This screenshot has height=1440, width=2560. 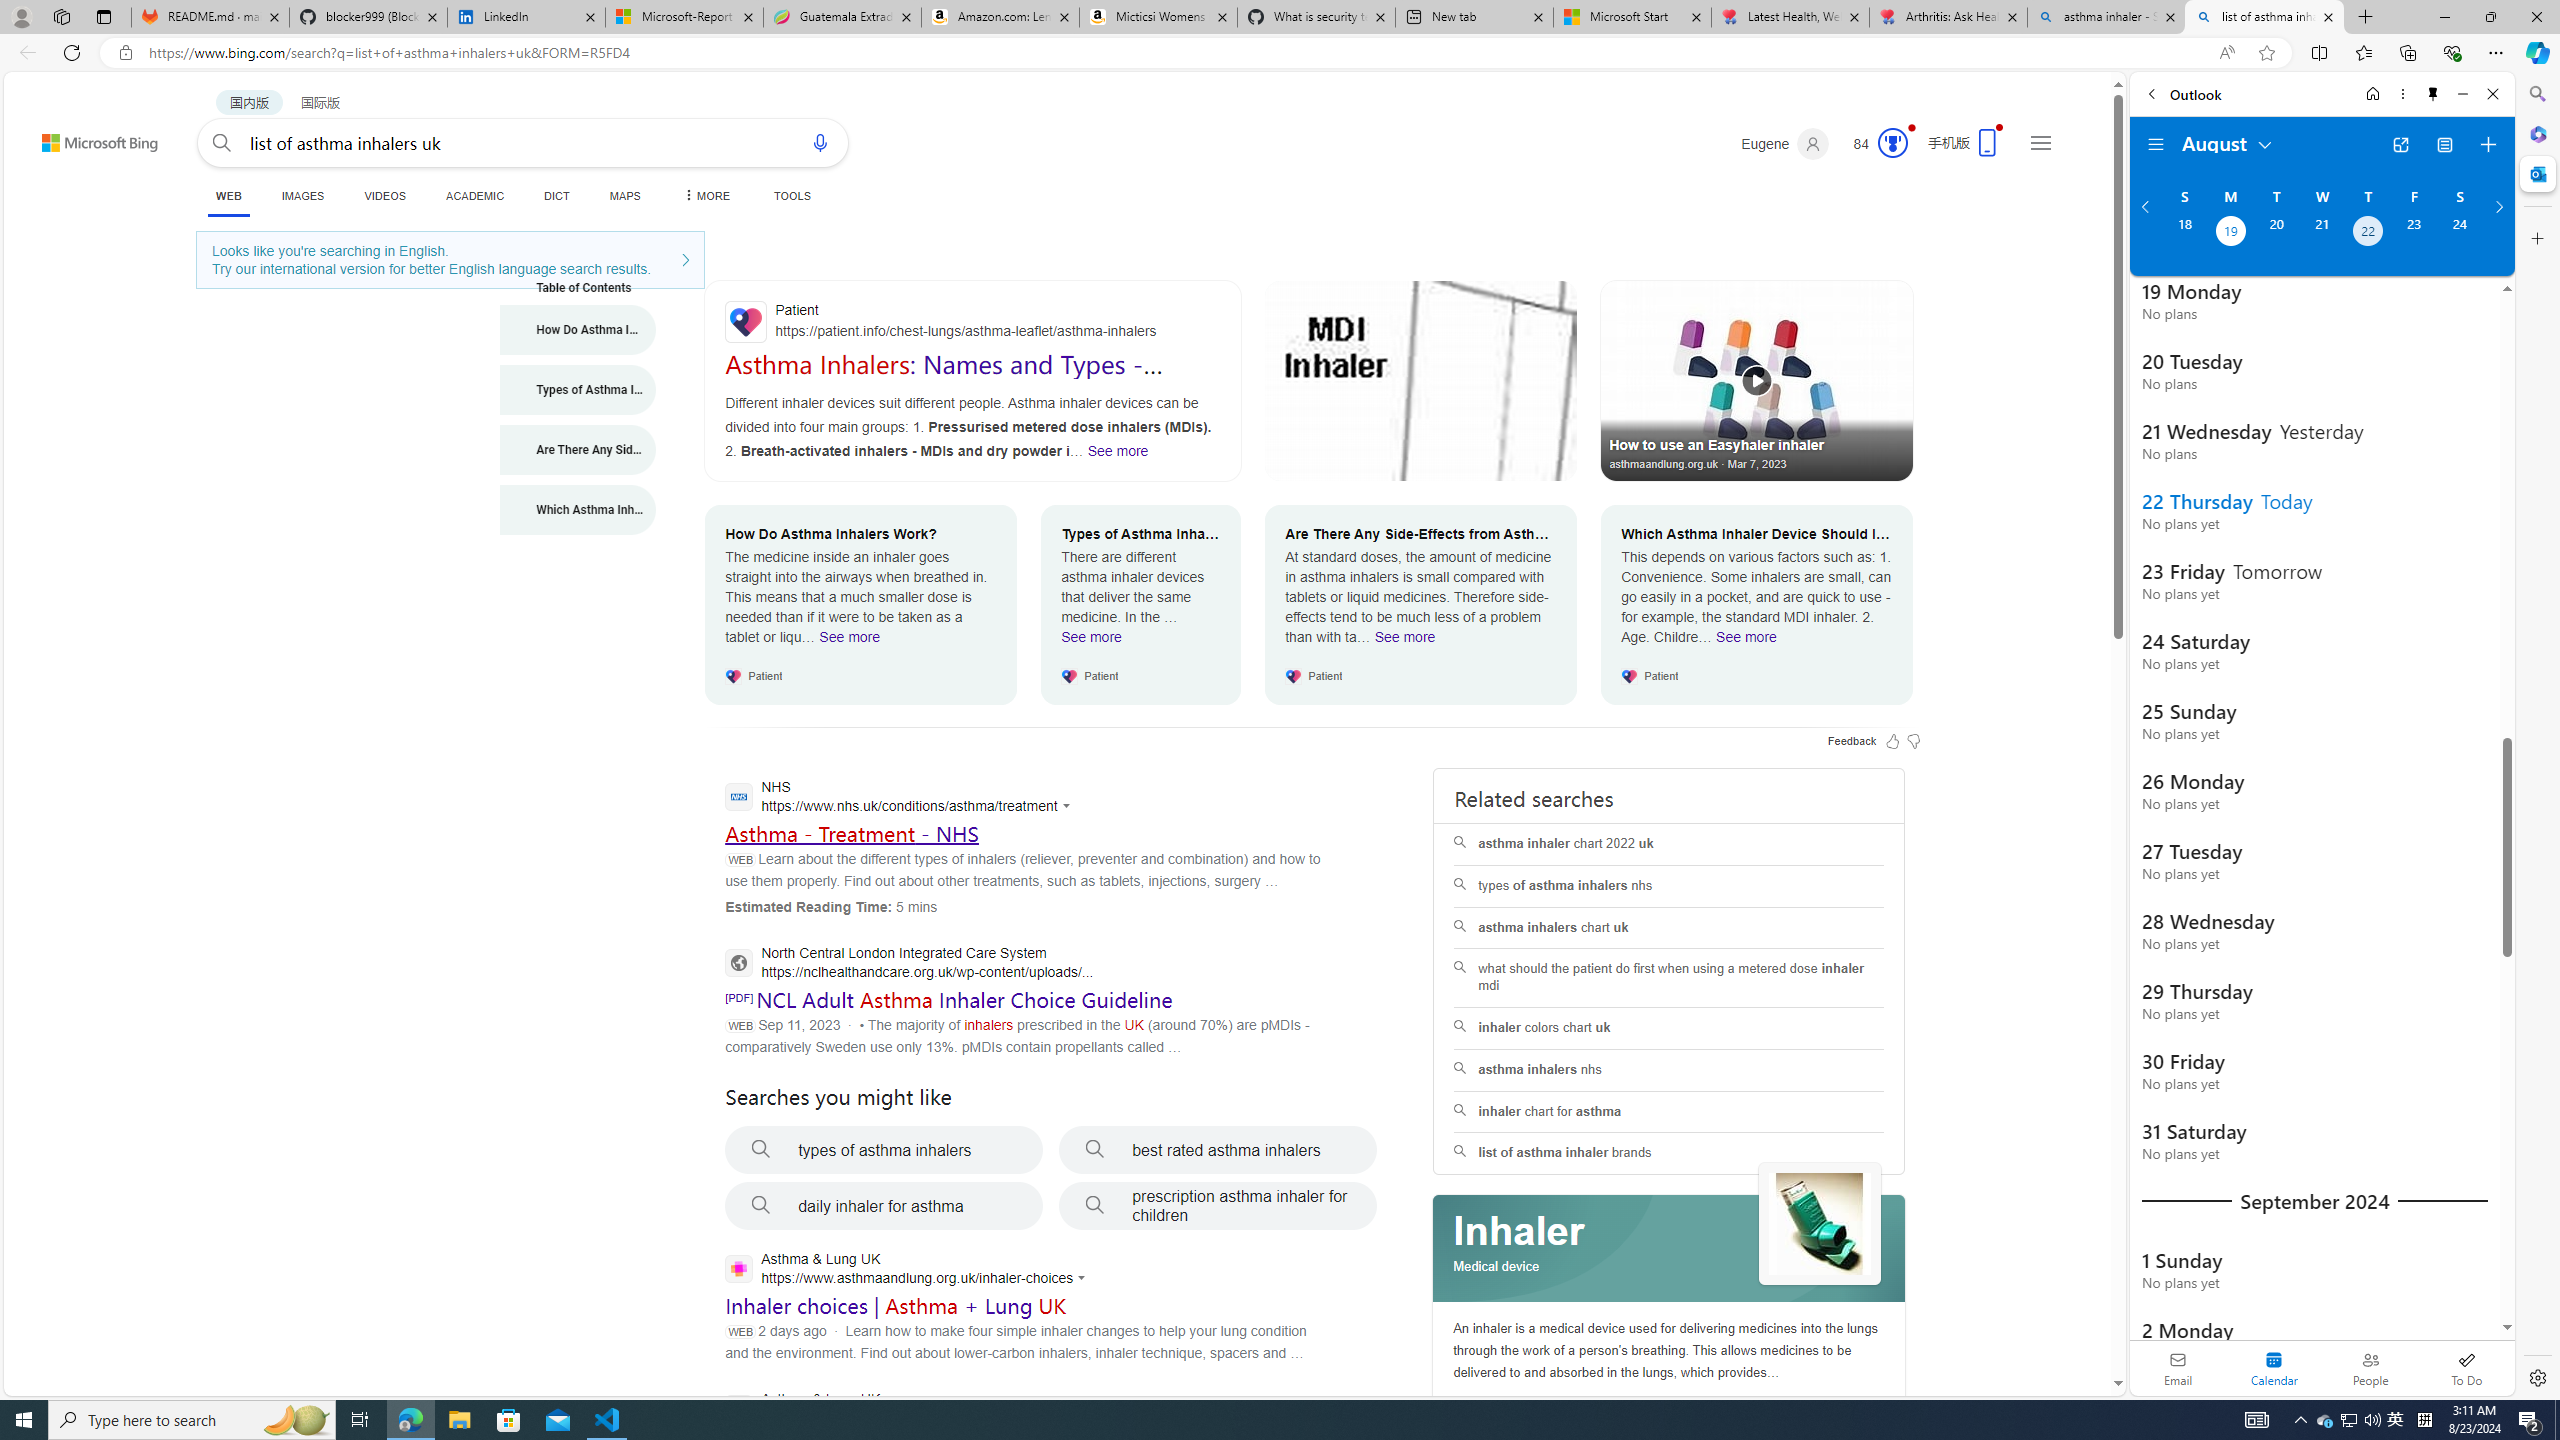 What do you see at coordinates (302, 196) in the screenshot?
I see `IMAGES` at bounding box center [302, 196].